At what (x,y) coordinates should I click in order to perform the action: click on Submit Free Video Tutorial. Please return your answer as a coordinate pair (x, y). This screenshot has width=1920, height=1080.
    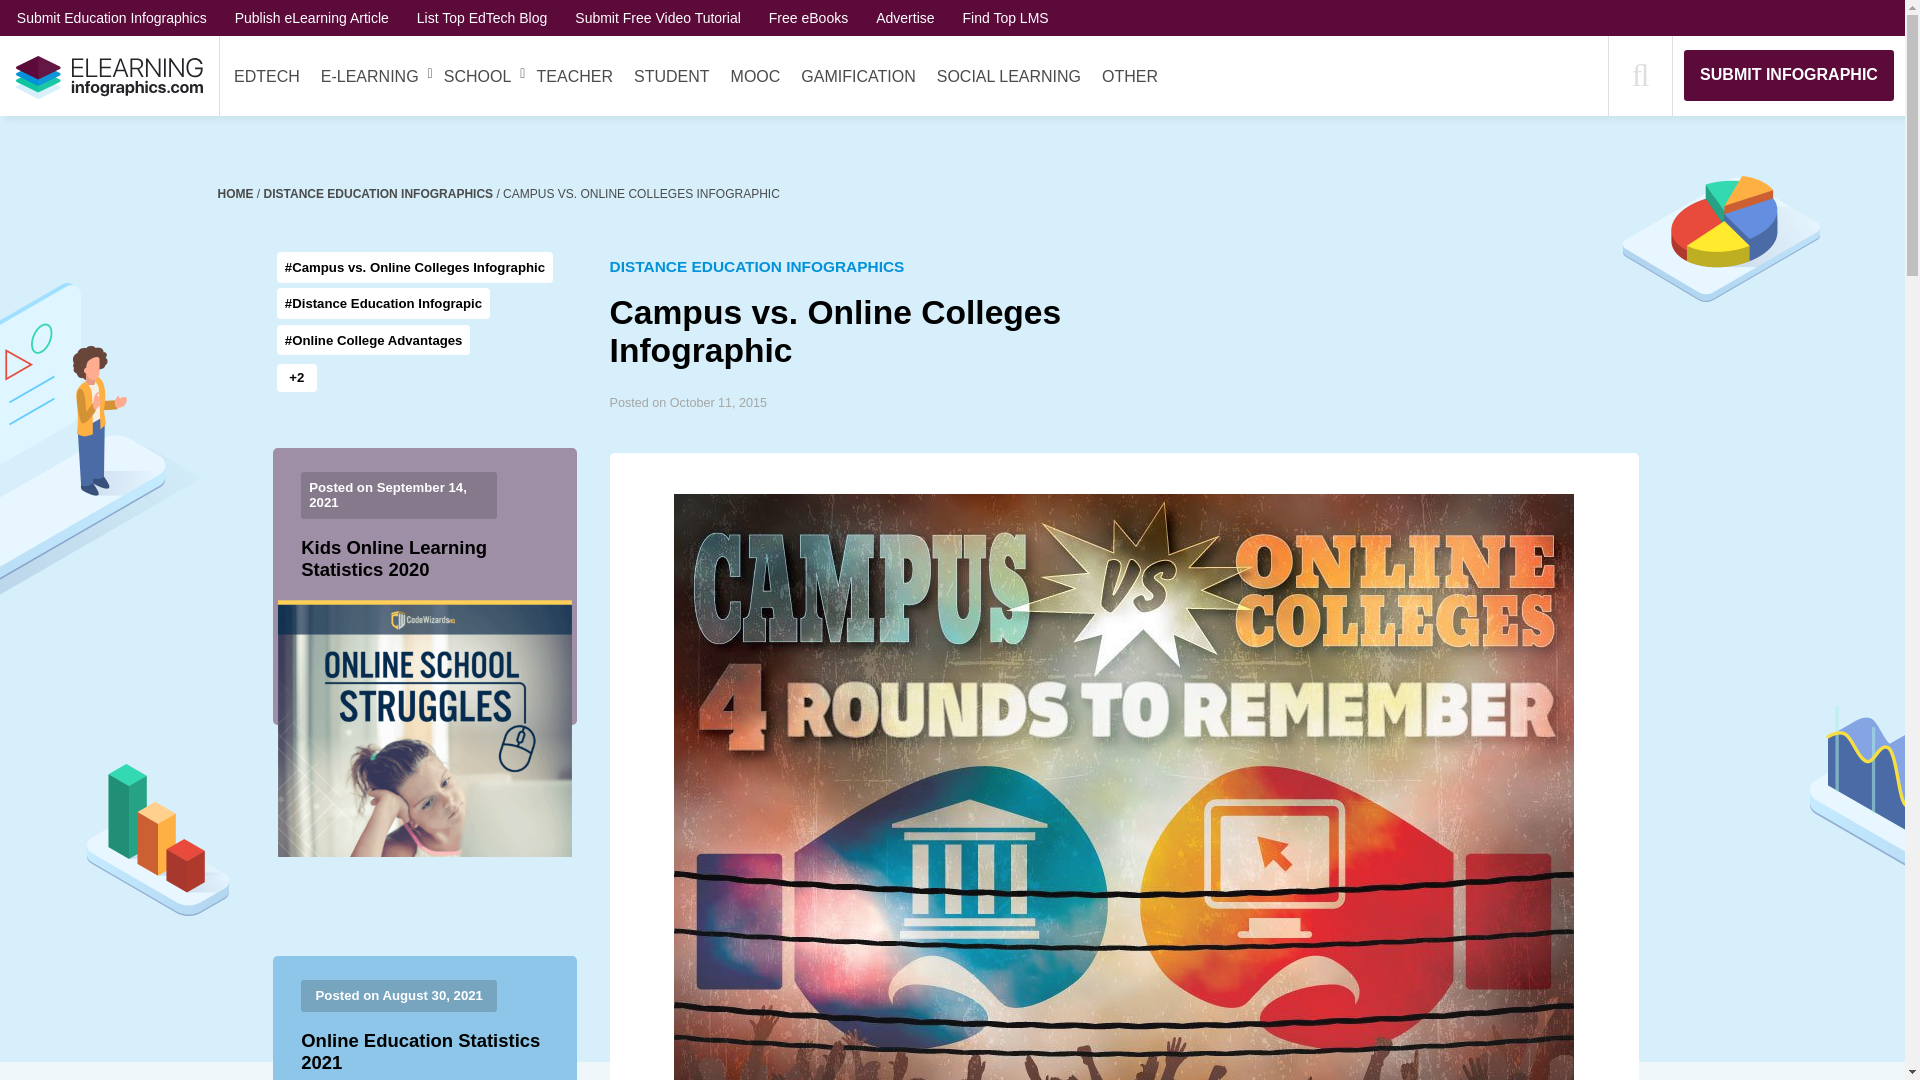
    Looking at the image, I should click on (658, 17).